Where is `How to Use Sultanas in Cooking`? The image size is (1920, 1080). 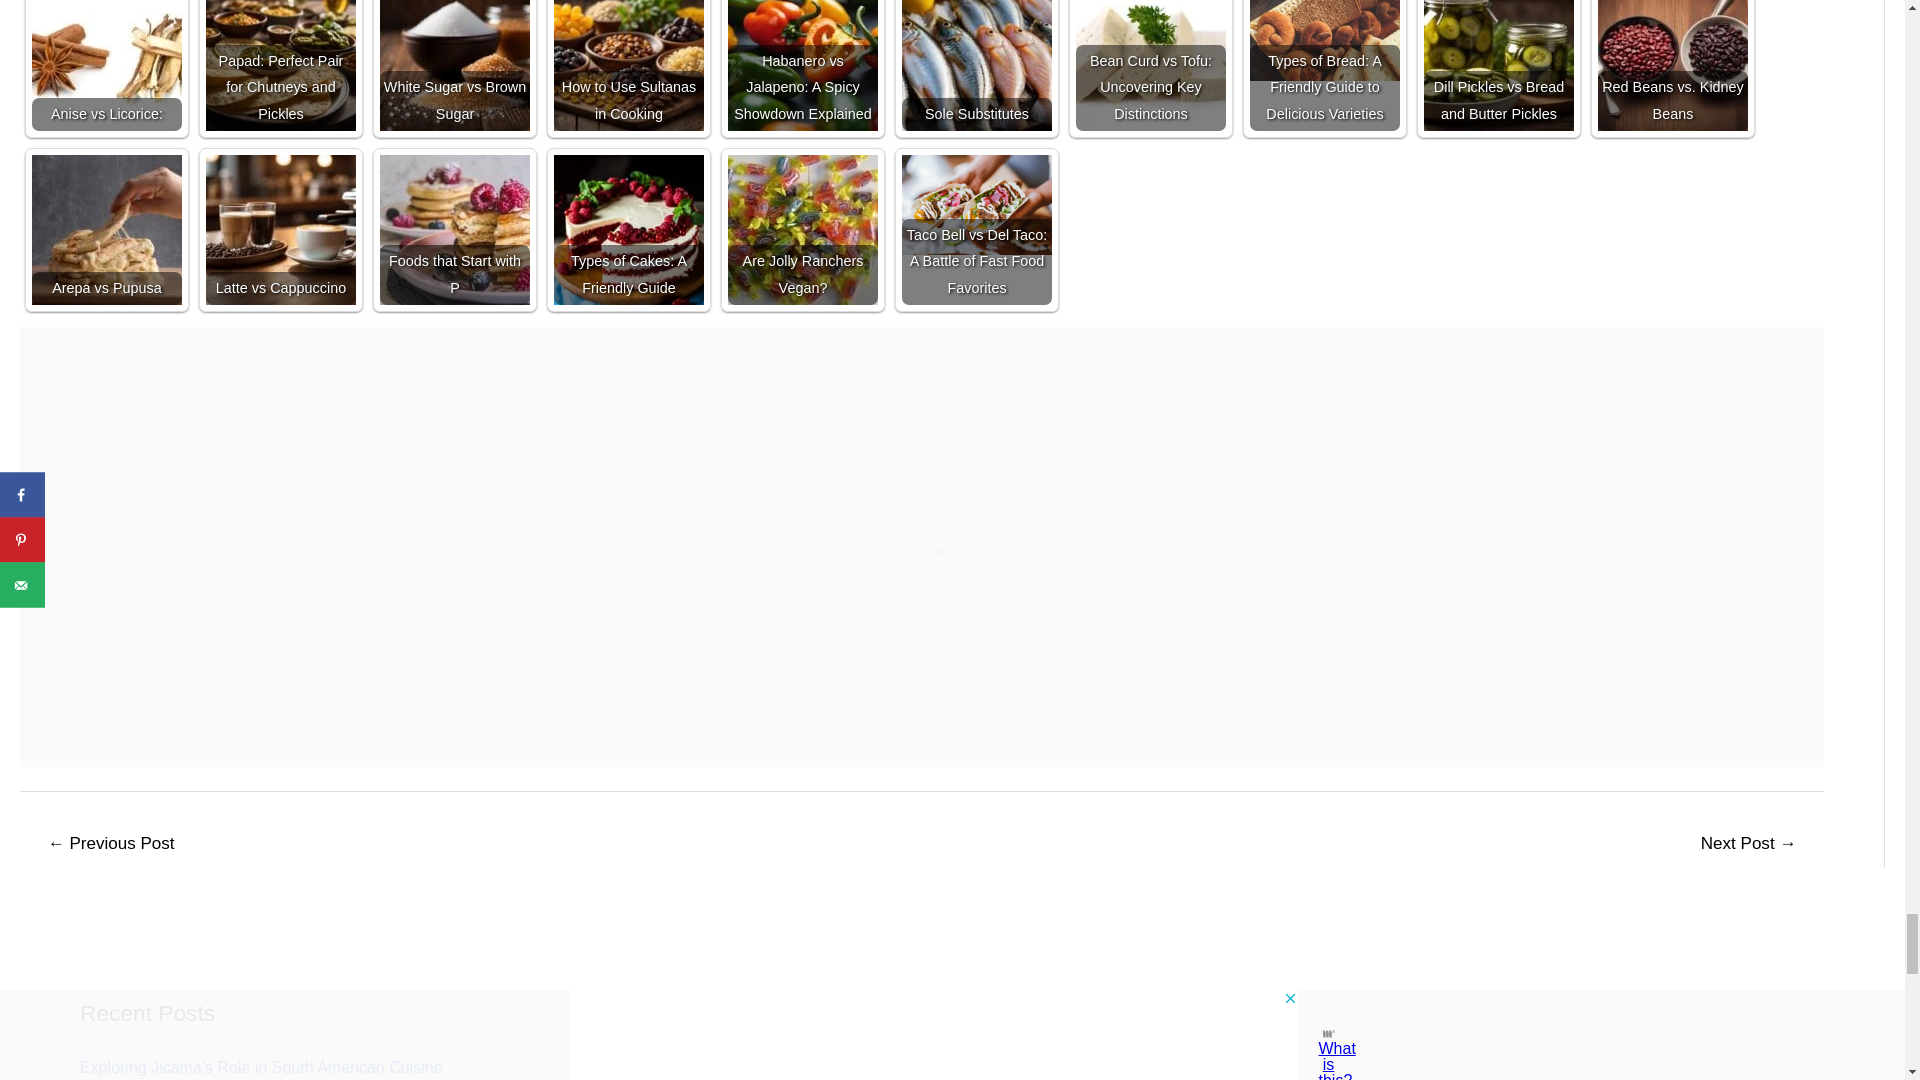
How to Use Sultanas in Cooking is located at coordinates (629, 65).